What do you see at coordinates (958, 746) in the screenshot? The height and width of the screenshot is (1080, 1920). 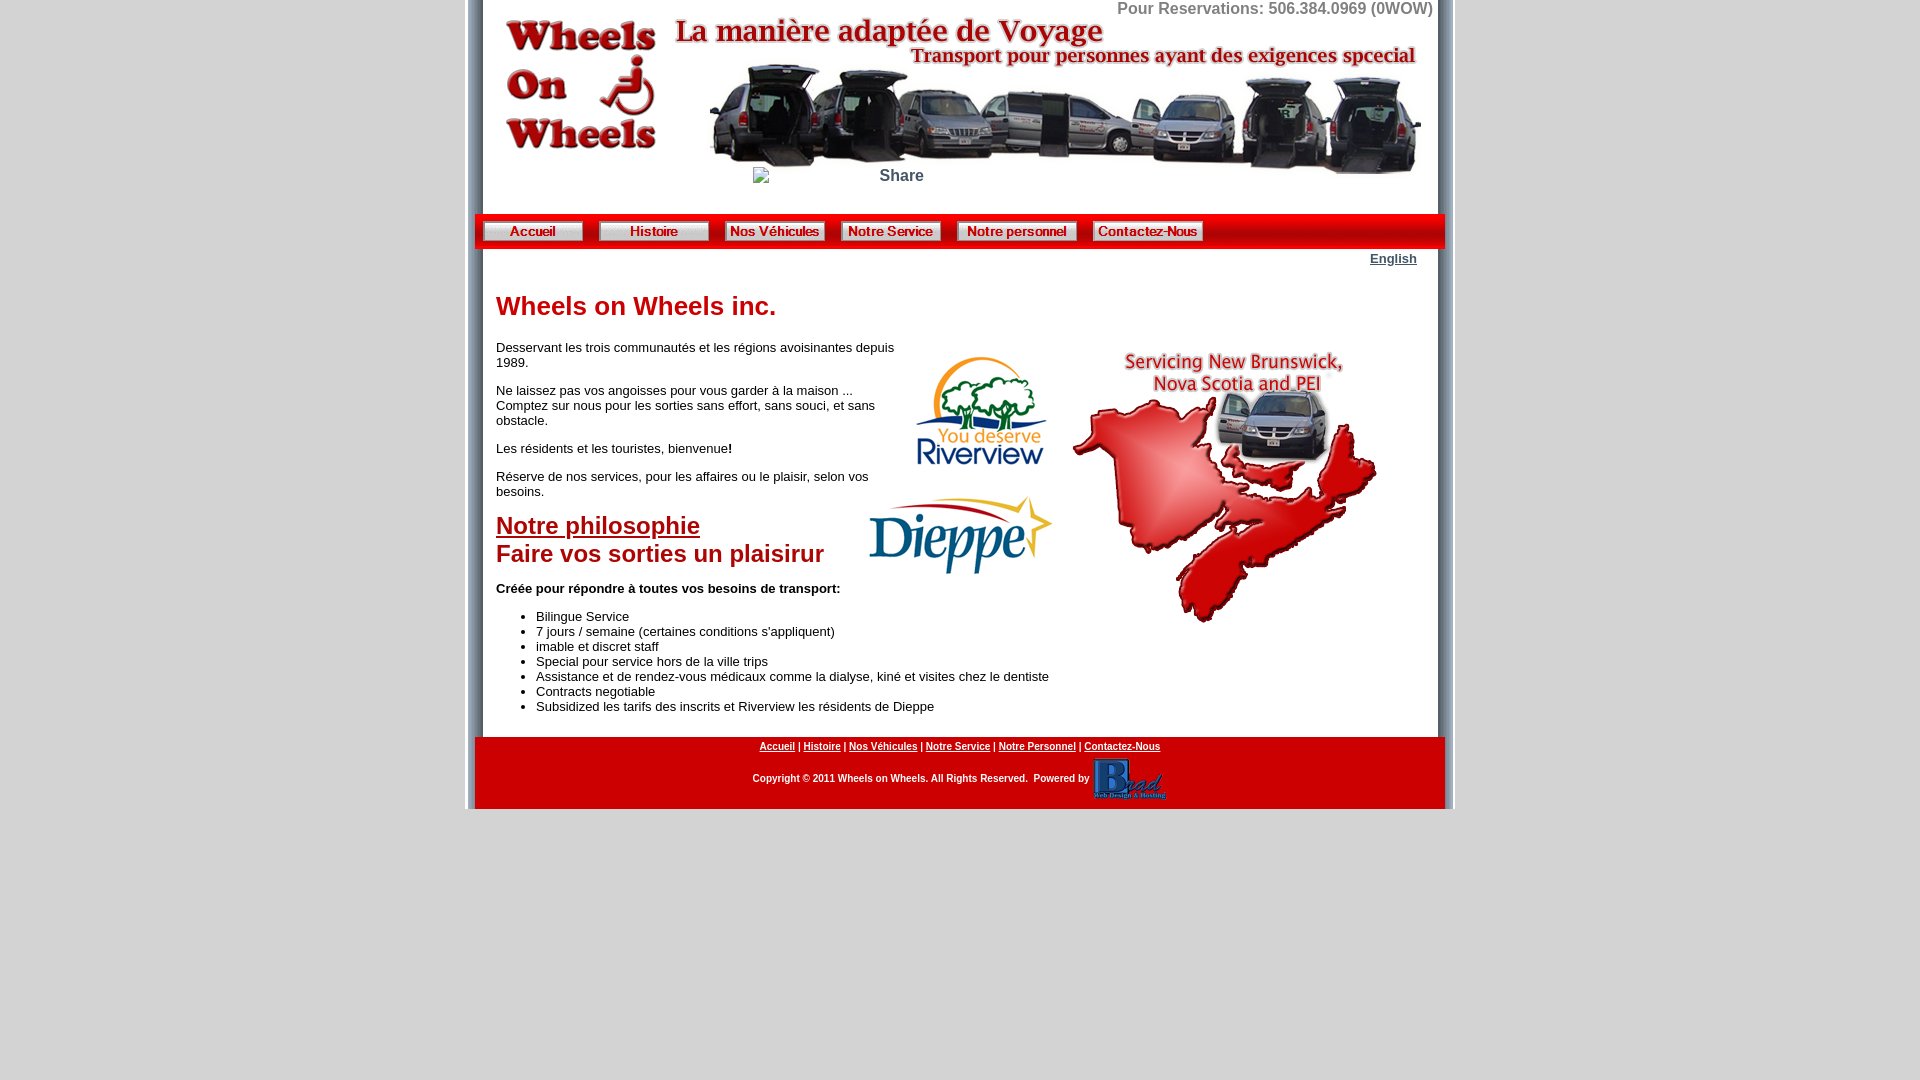 I see `Notre Service` at bounding box center [958, 746].